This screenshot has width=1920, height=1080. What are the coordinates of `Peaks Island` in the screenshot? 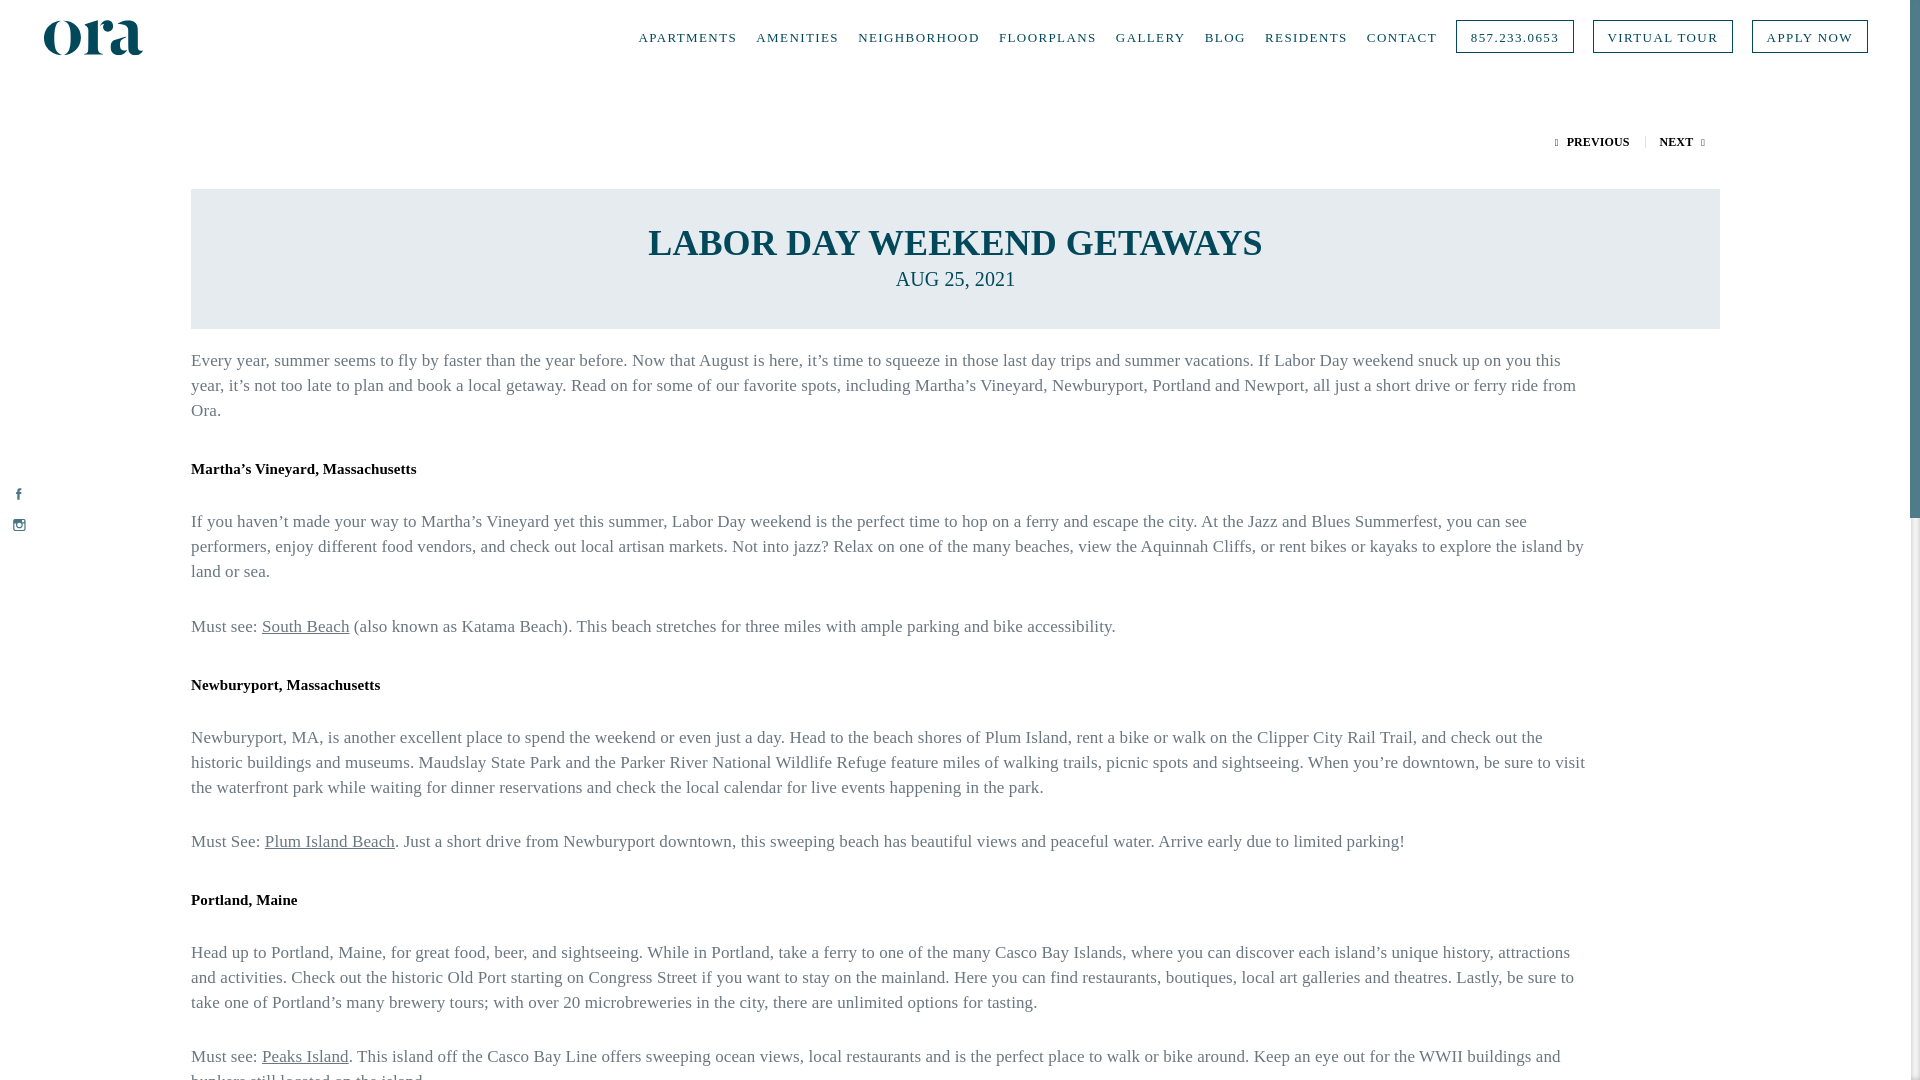 It's located at (305, 1056).